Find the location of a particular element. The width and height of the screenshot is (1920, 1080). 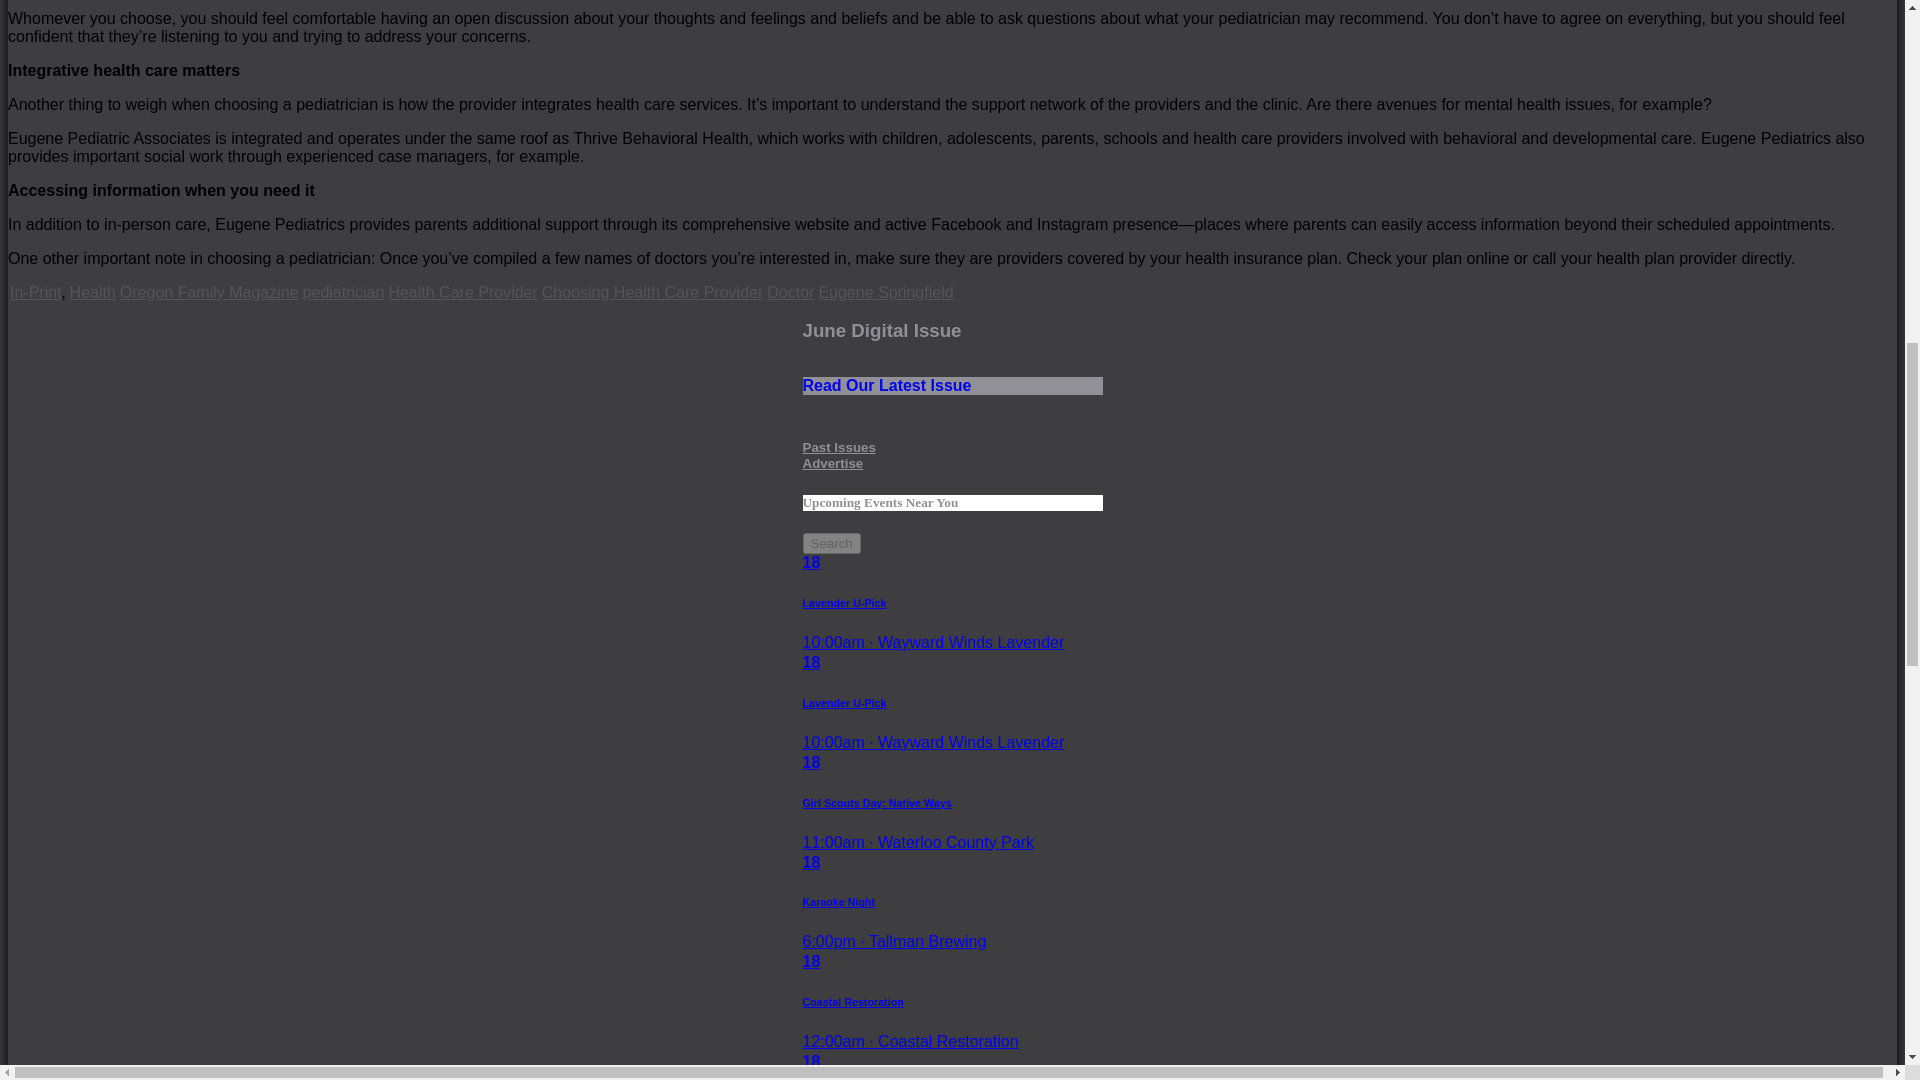

Choosing Health Care Provider is located at coordinates (652, 292).